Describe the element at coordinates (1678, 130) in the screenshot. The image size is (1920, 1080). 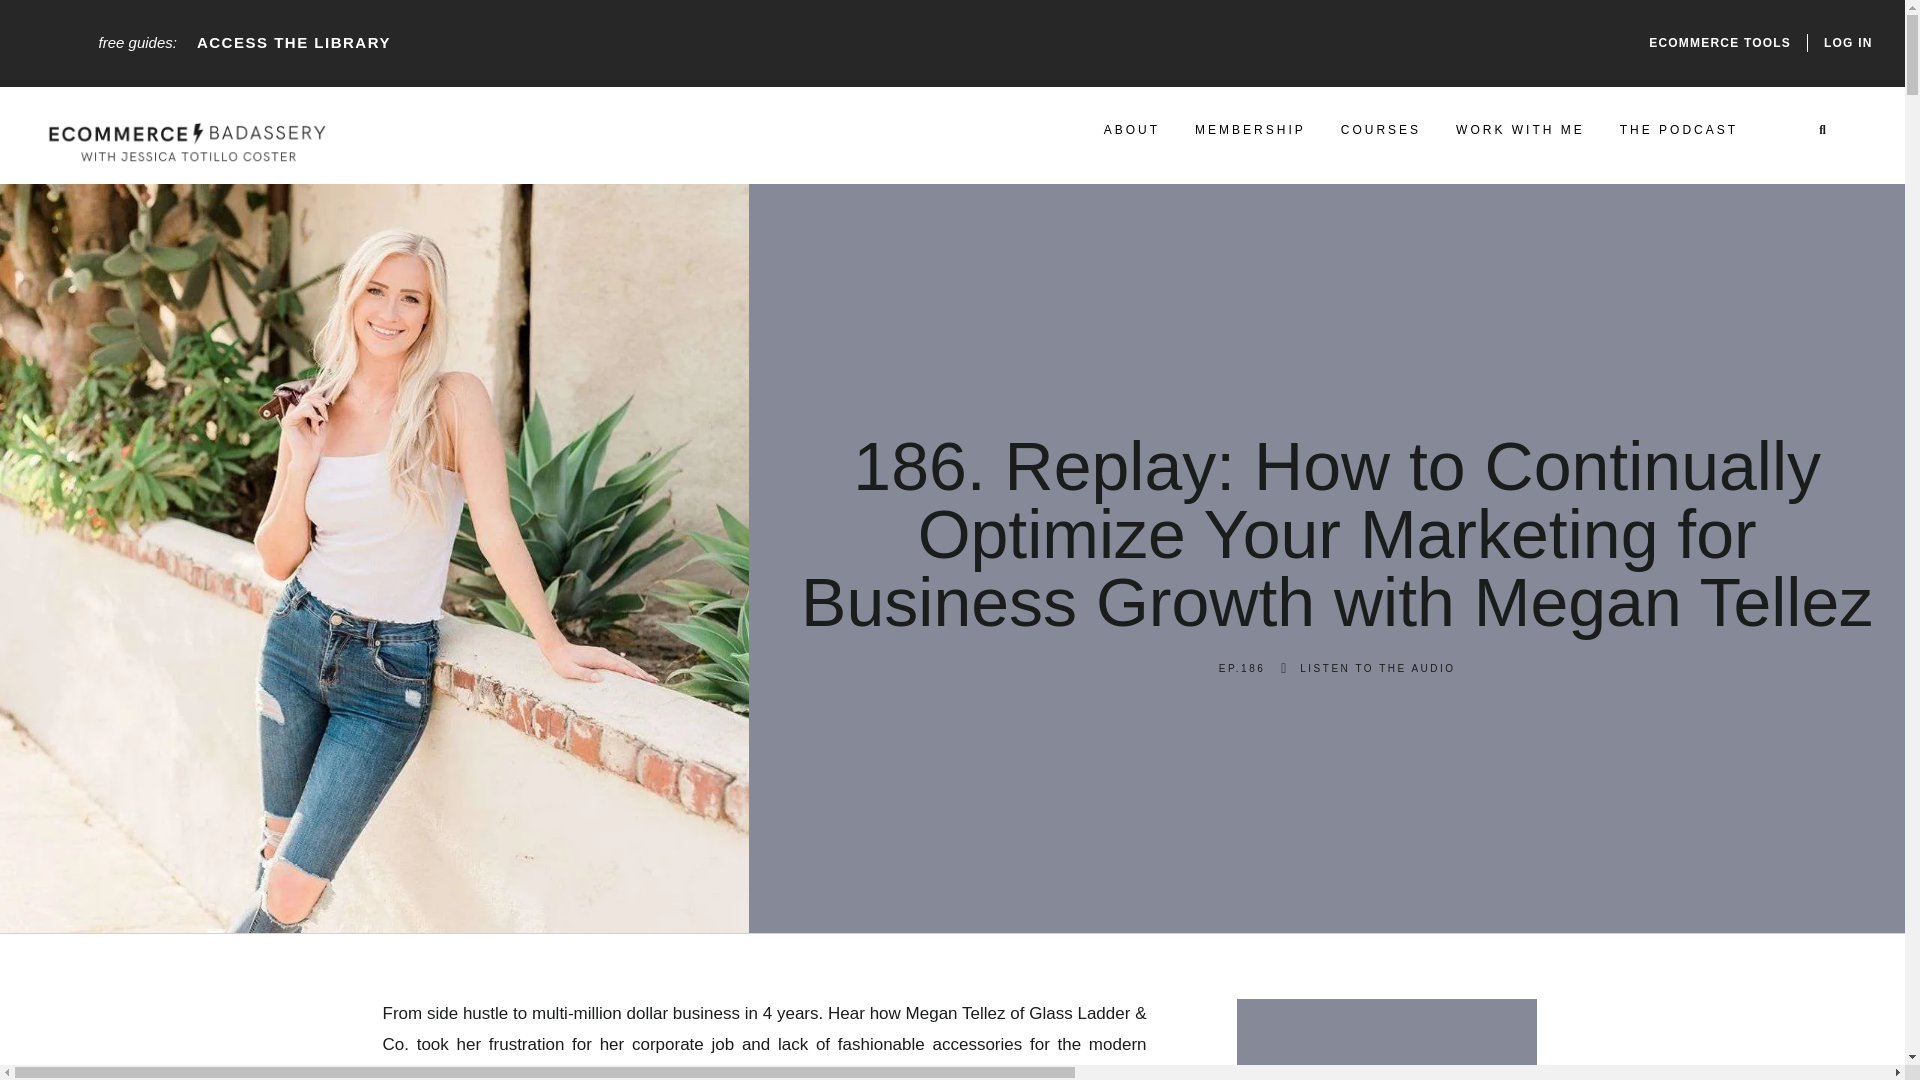
I see `THE PODCAST` at that location.